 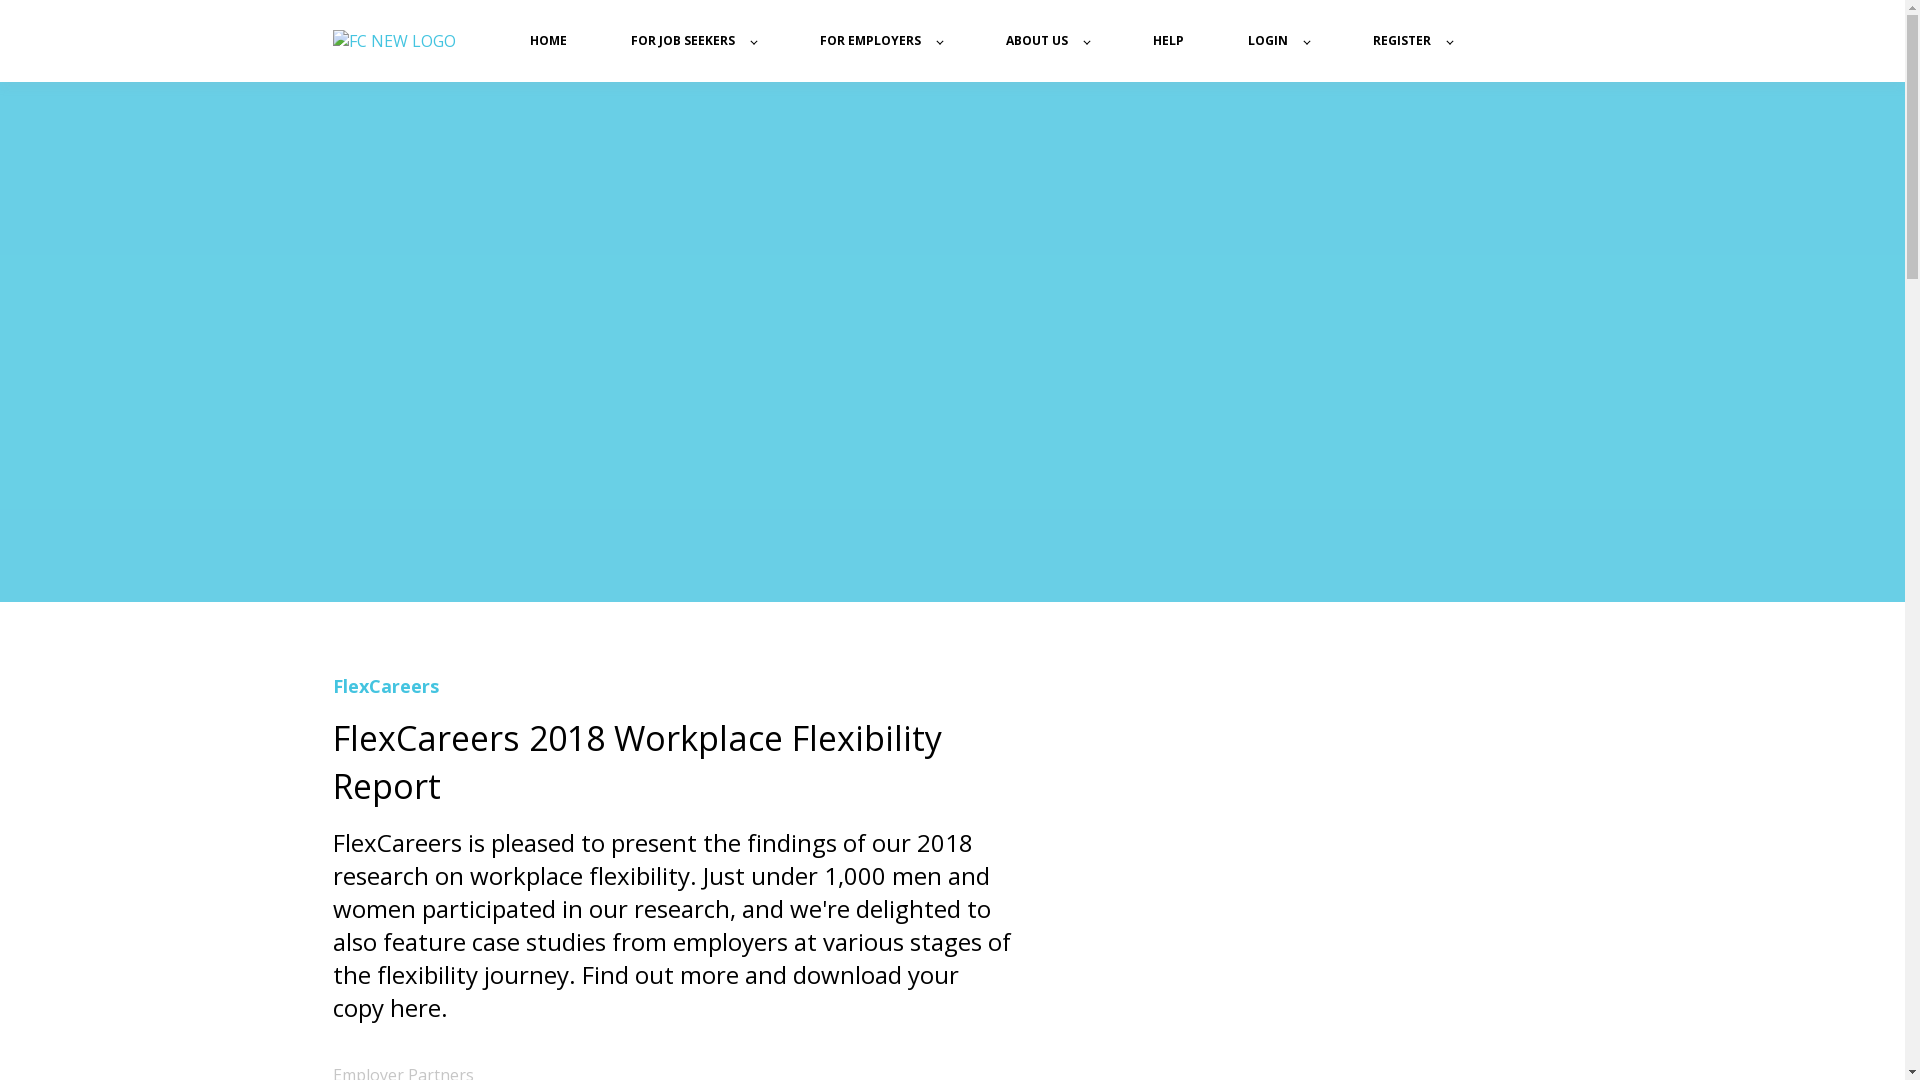 I want to click on HELP, so click(x=1168, y=41).